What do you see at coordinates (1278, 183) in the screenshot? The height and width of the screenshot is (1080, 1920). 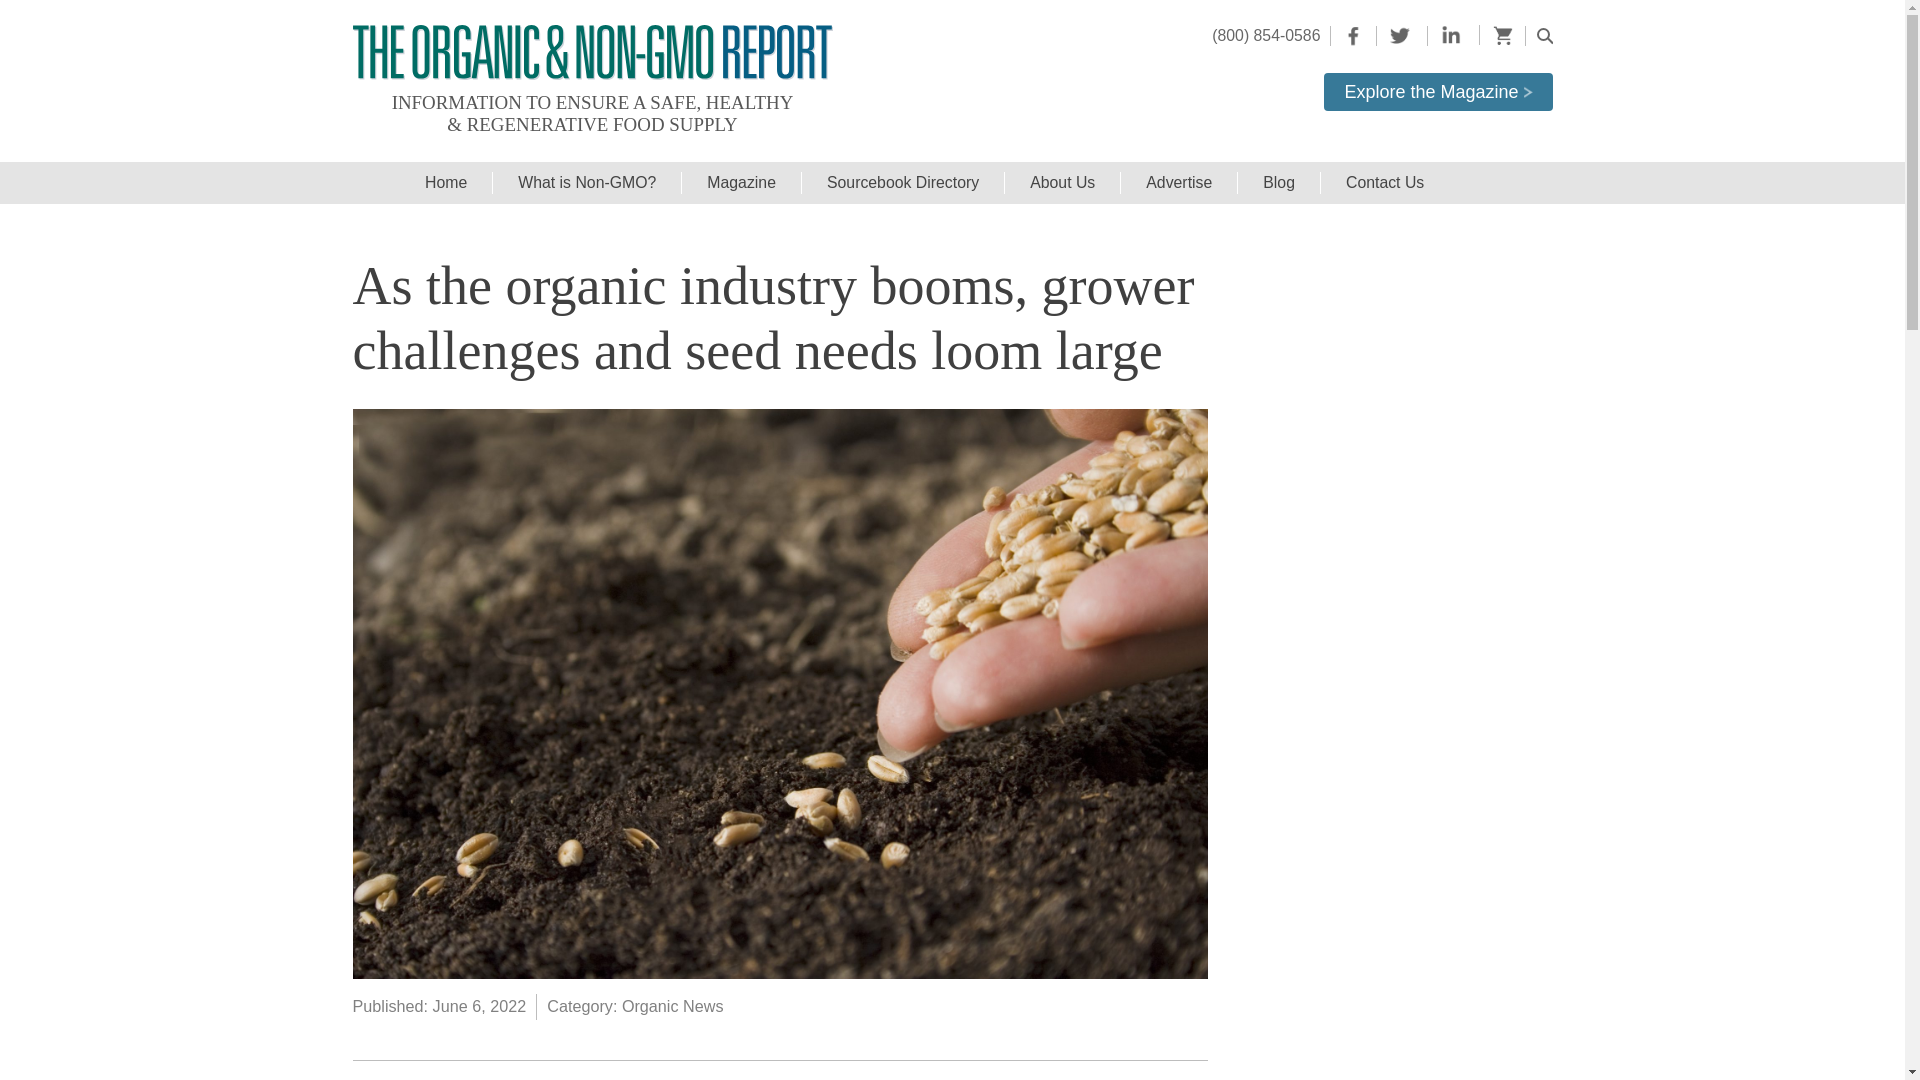 I see `Blog` at bounding box center [1278, 183].